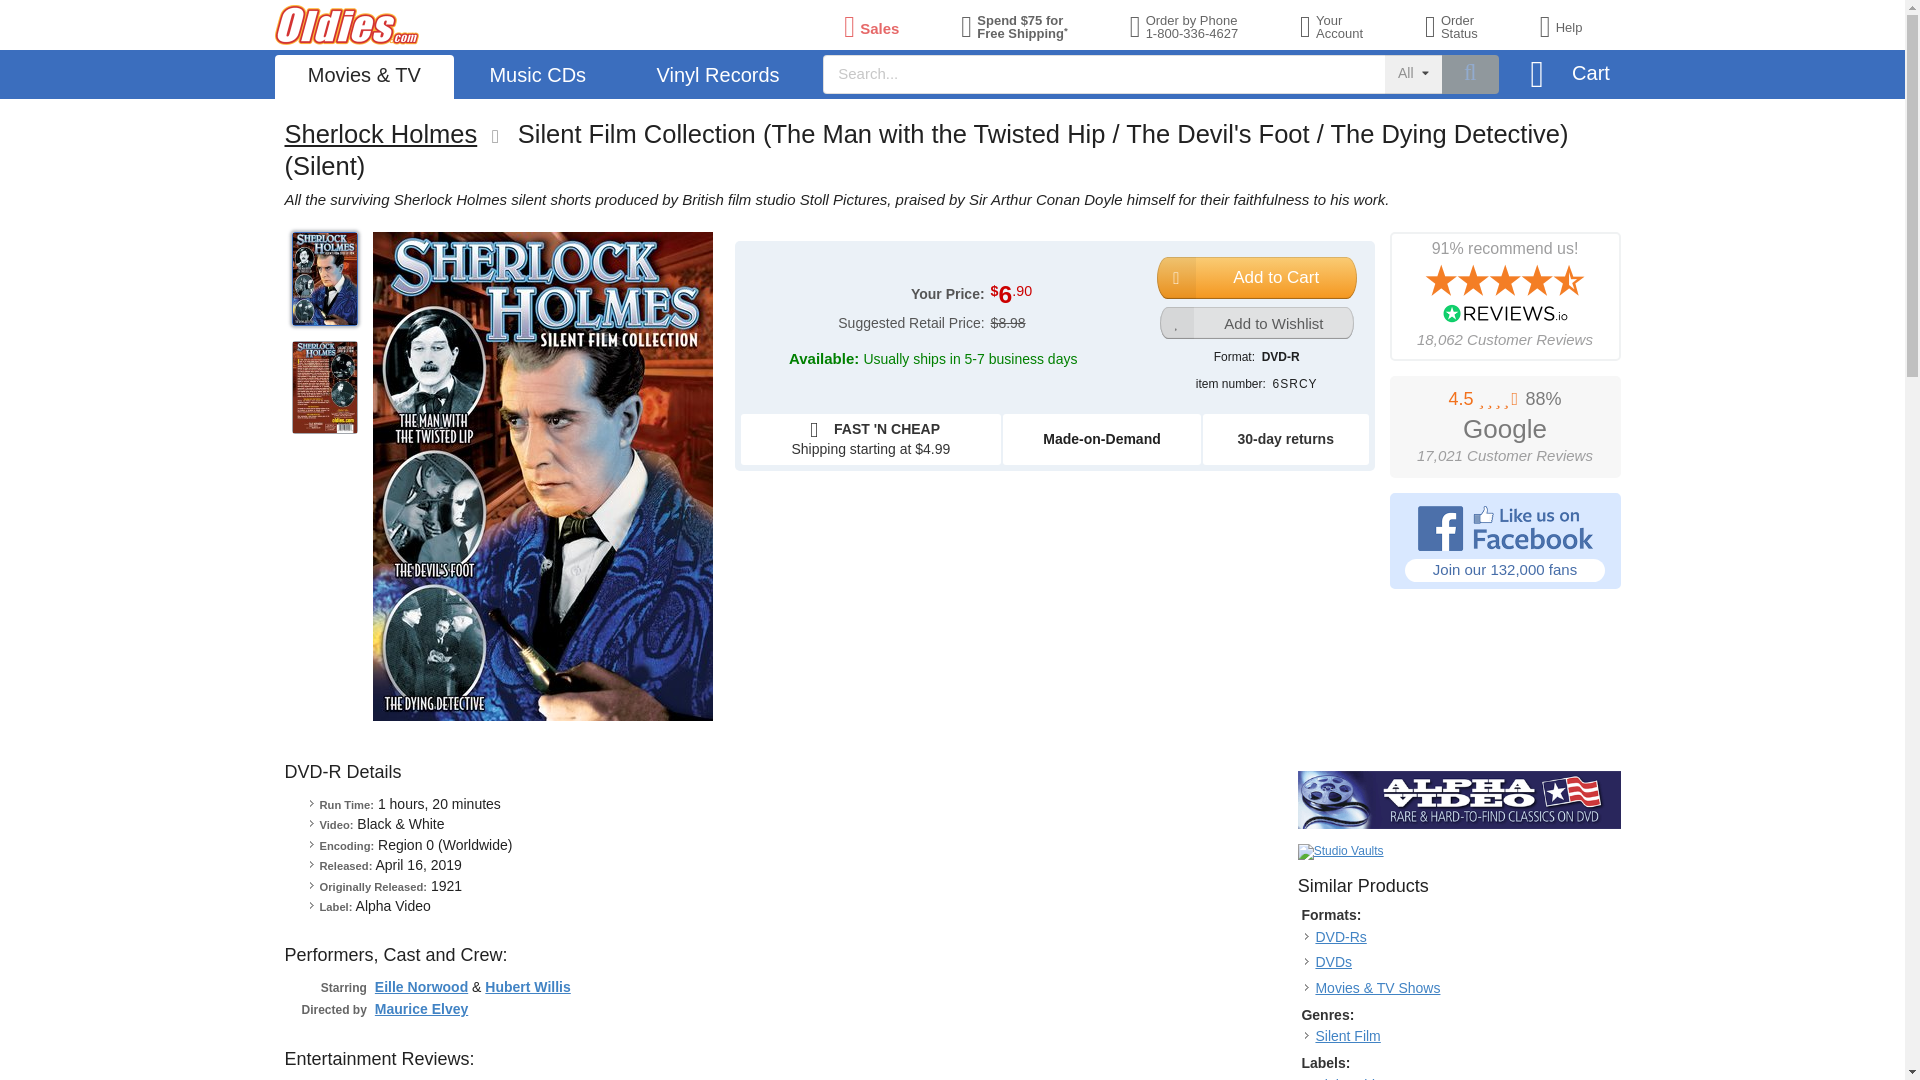  I want to click on Eille Norwood, so click(421, 986).